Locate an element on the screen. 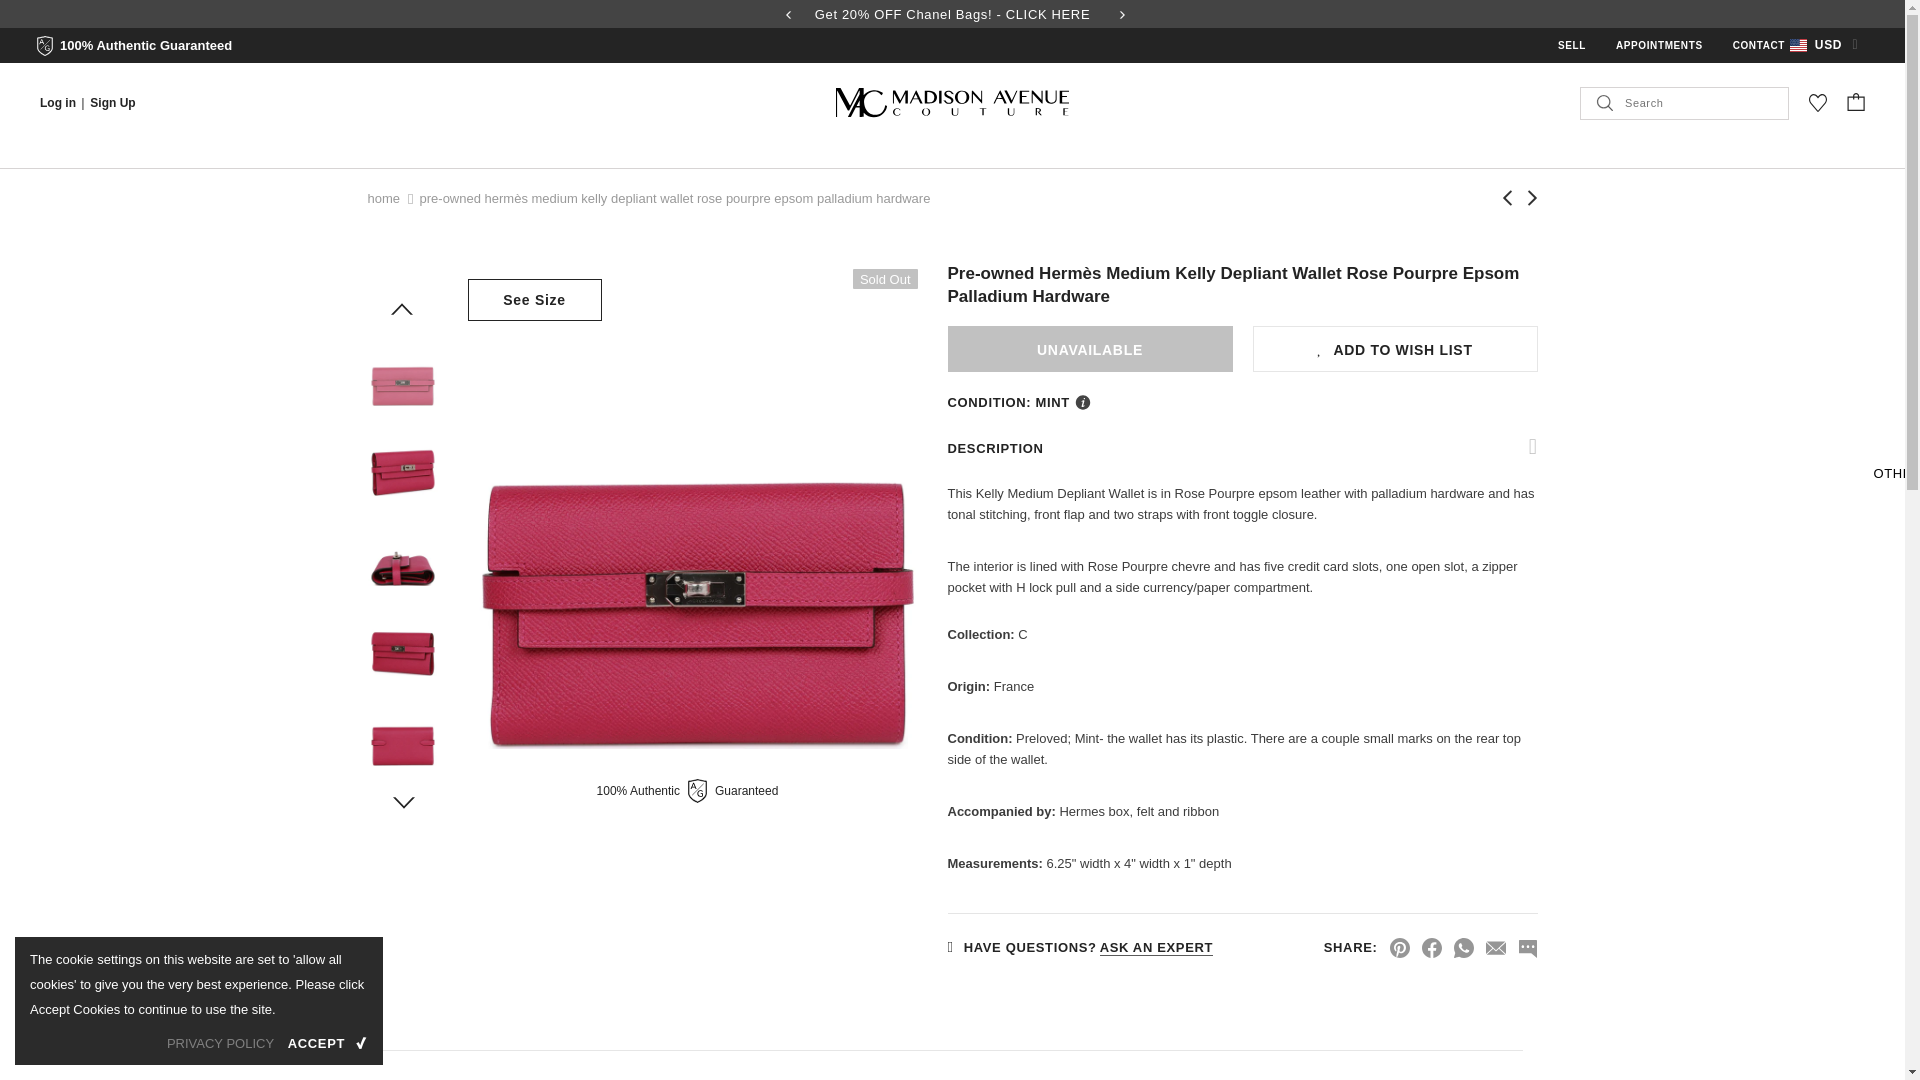  Ask An Expert is located at coordinates (1156, 947).